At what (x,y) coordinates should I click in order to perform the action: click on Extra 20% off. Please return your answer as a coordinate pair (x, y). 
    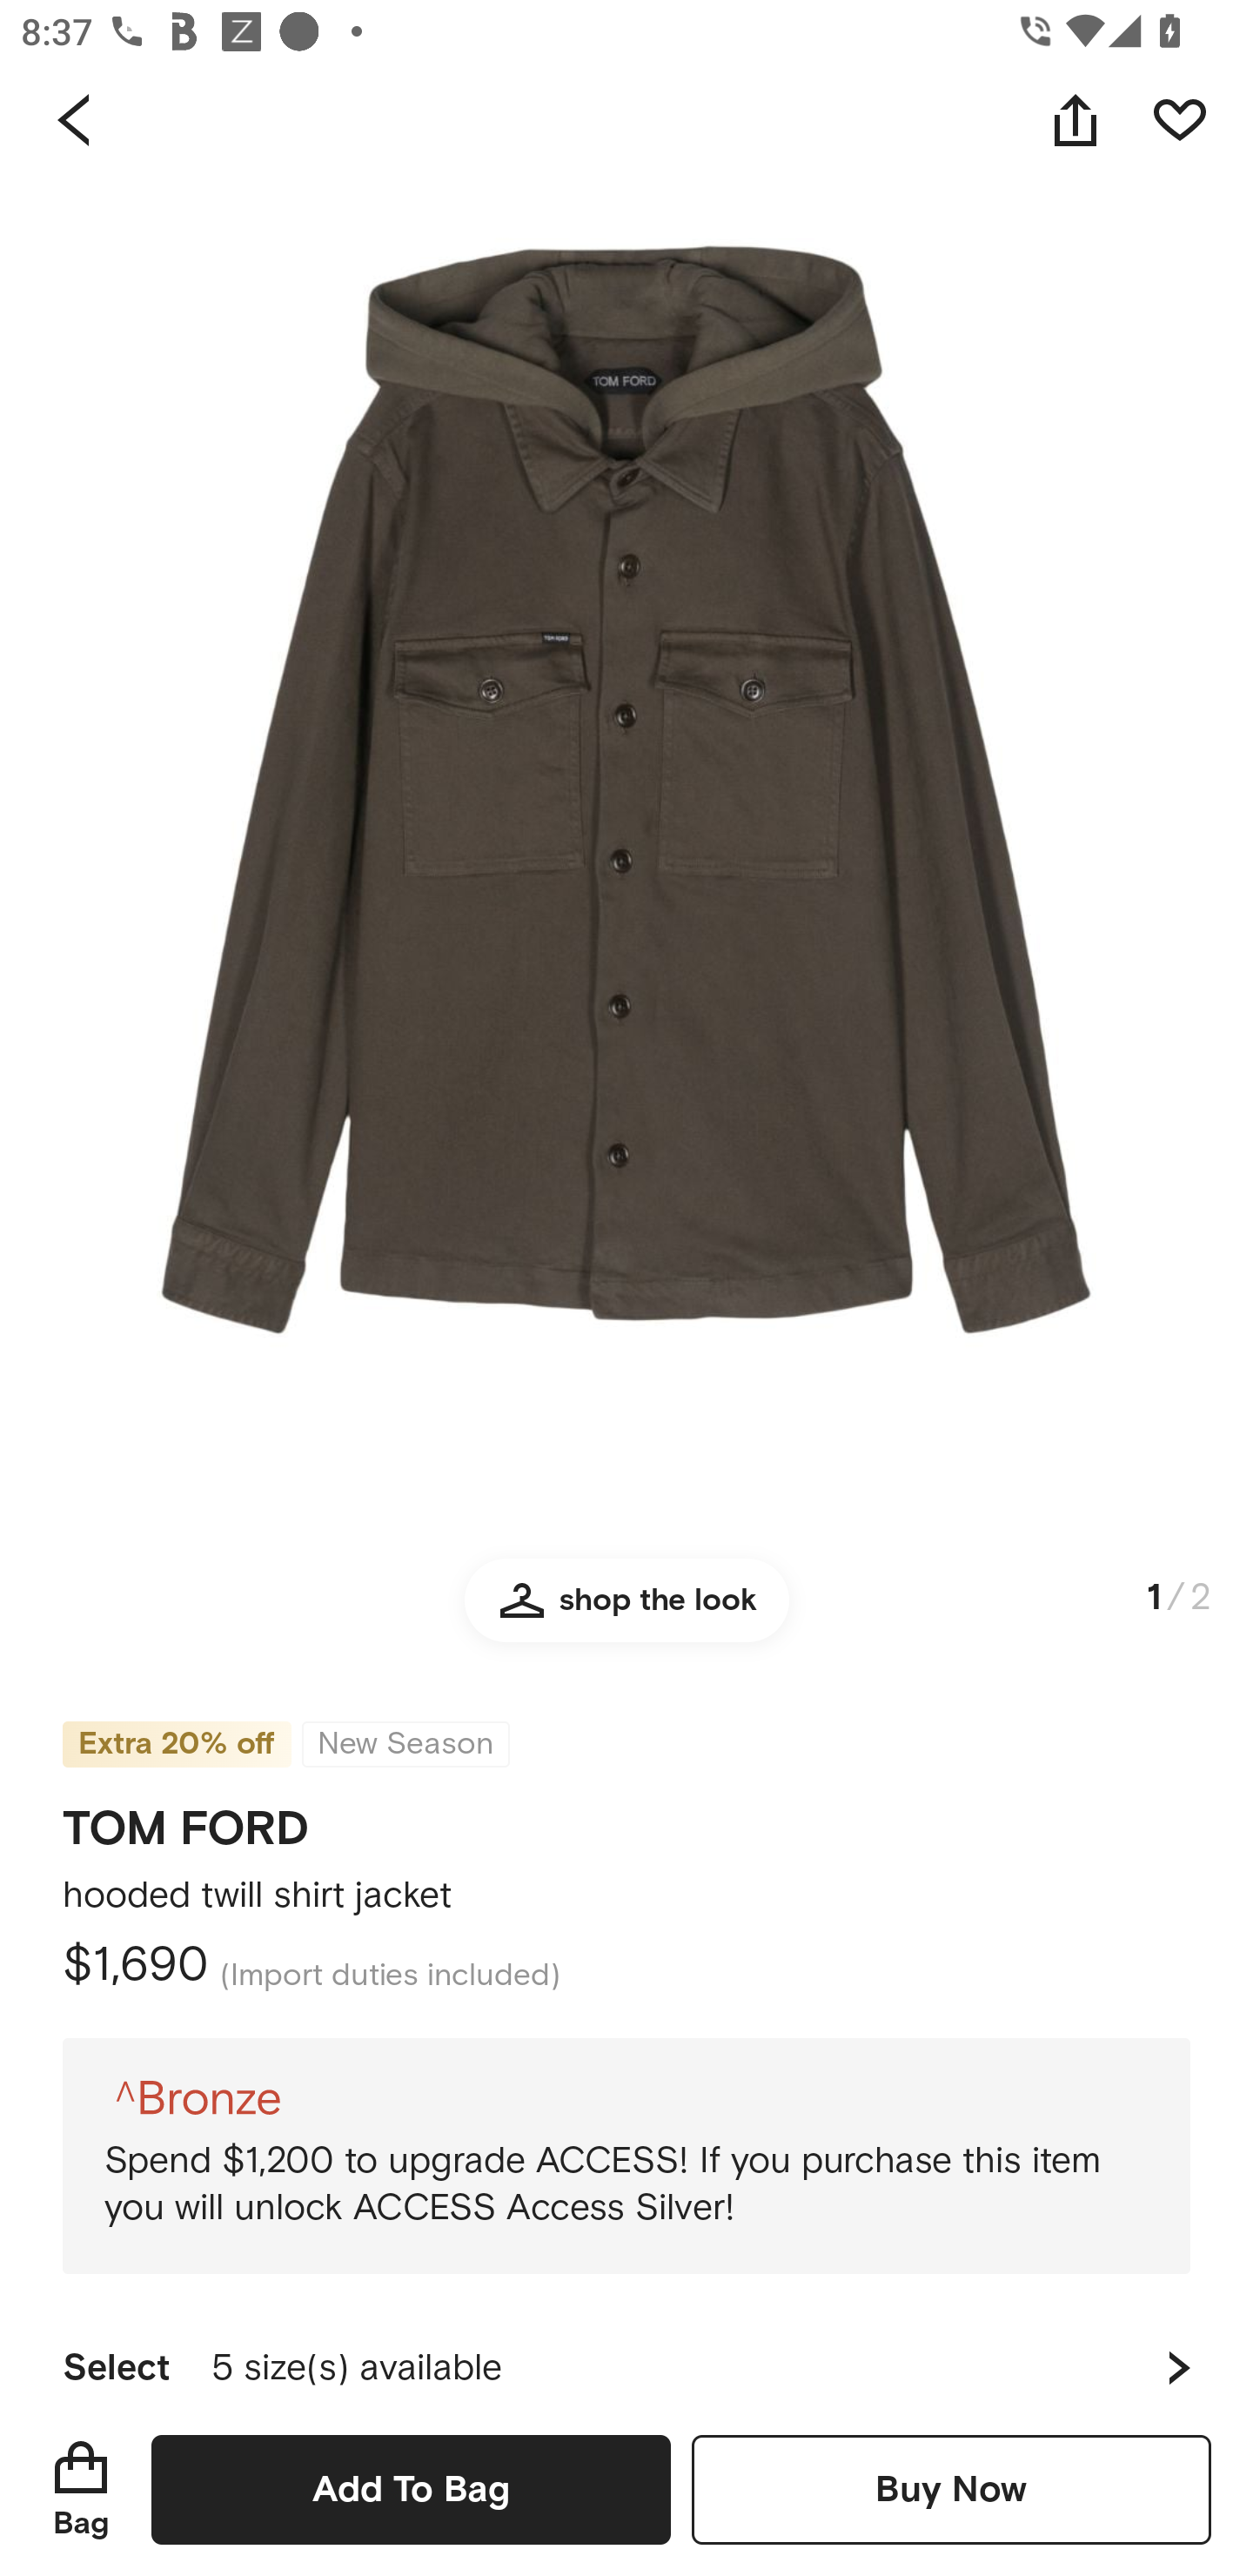
    Looking at the image, I should click on (176, 1724).